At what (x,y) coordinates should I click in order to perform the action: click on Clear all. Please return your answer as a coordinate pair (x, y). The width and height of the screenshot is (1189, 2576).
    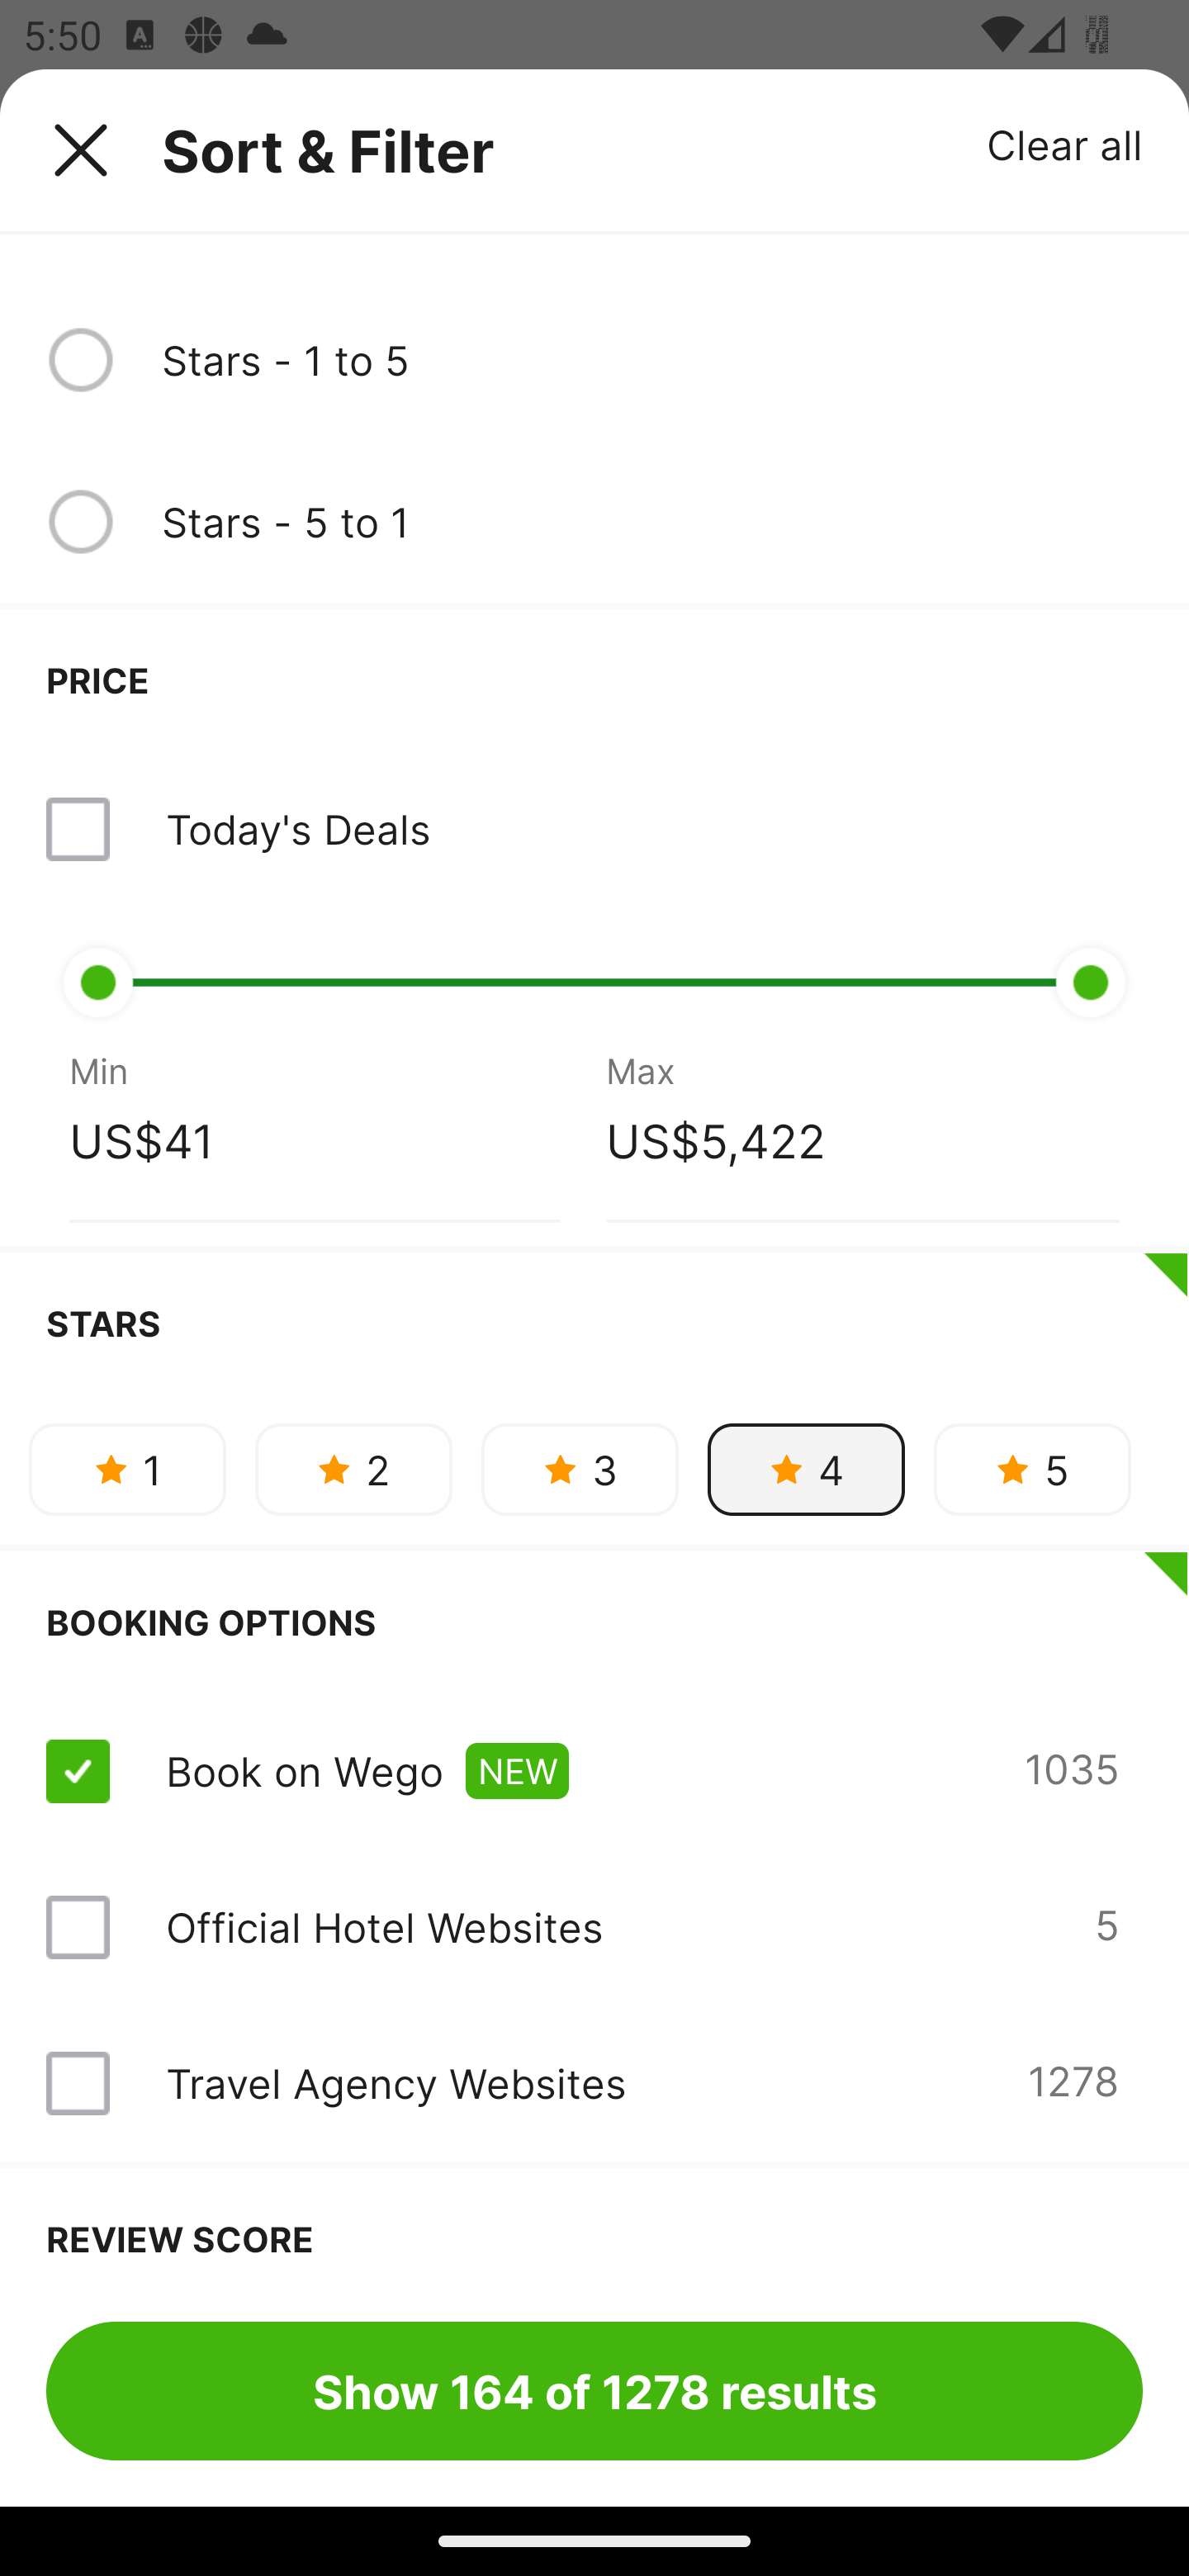
    Looking at the image, I should click on (1065, 144).